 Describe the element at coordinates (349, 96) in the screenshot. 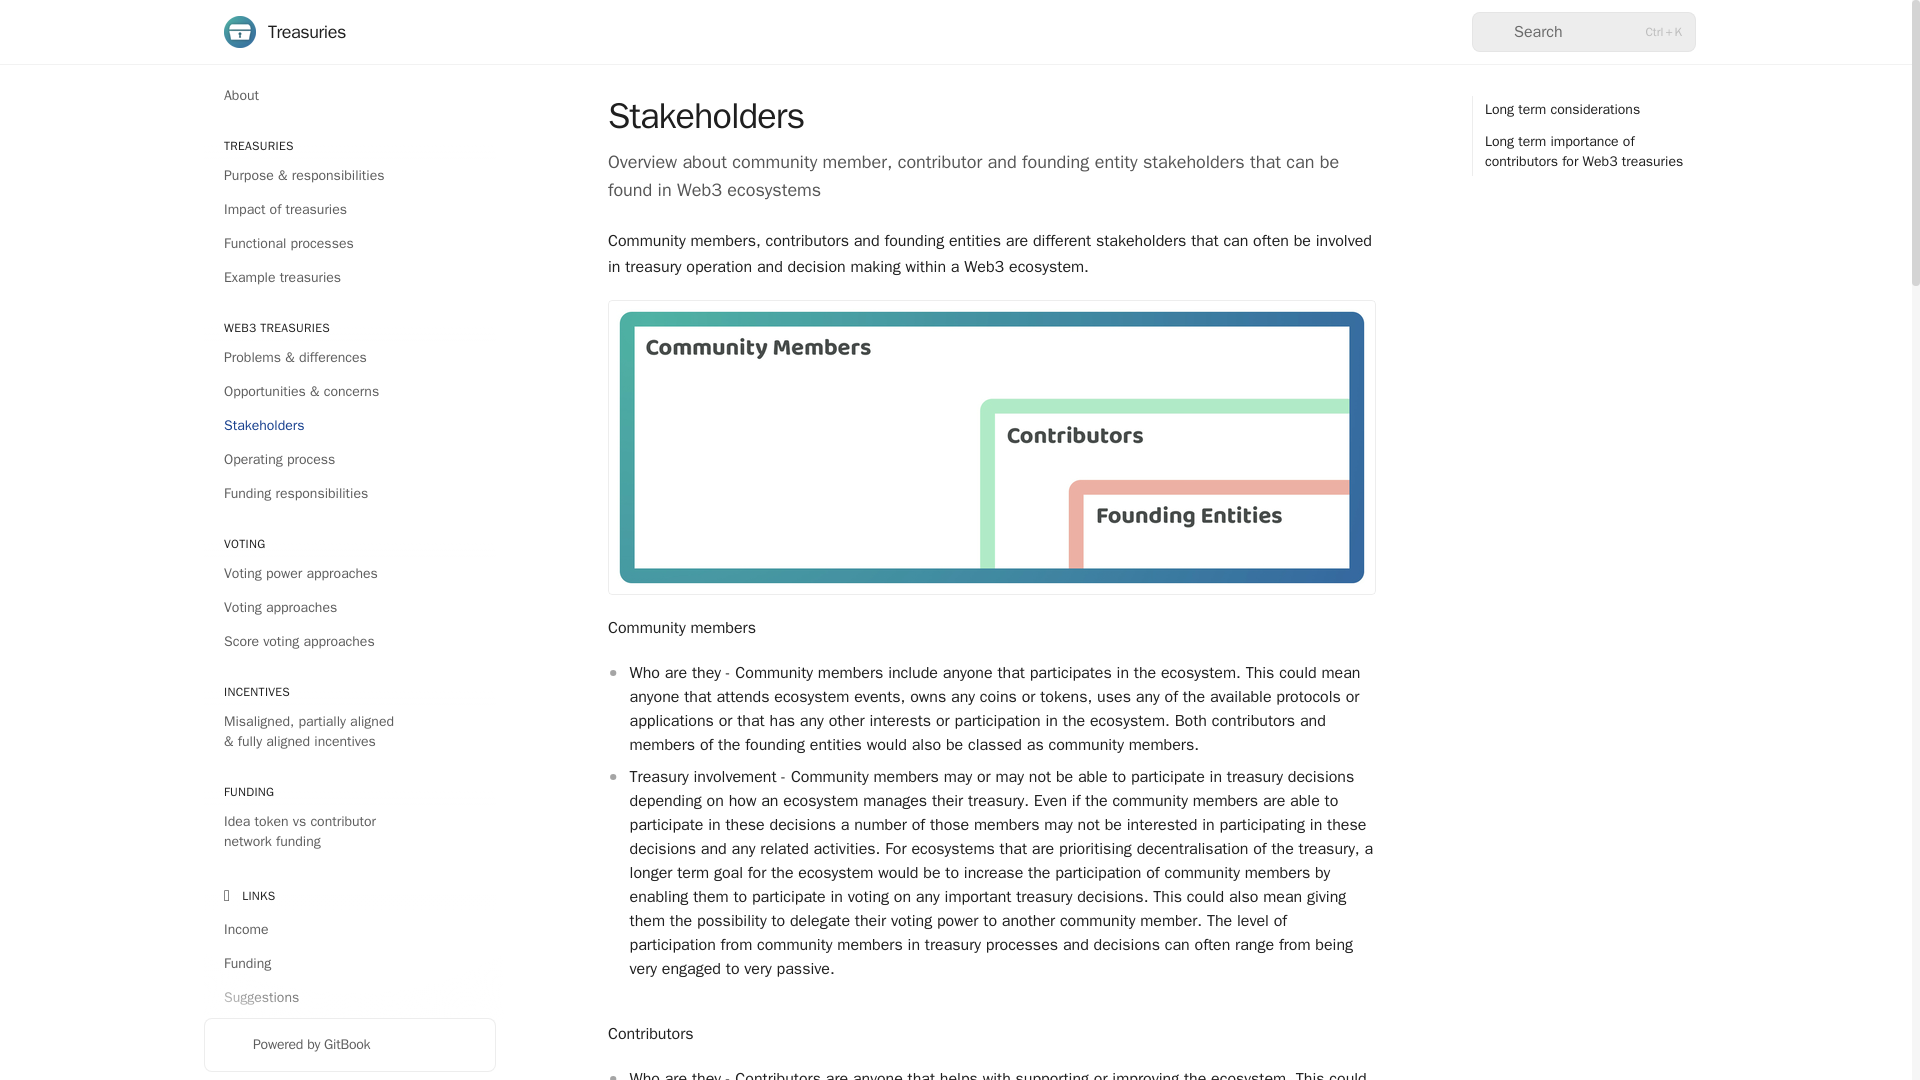

I see `About` at that location.